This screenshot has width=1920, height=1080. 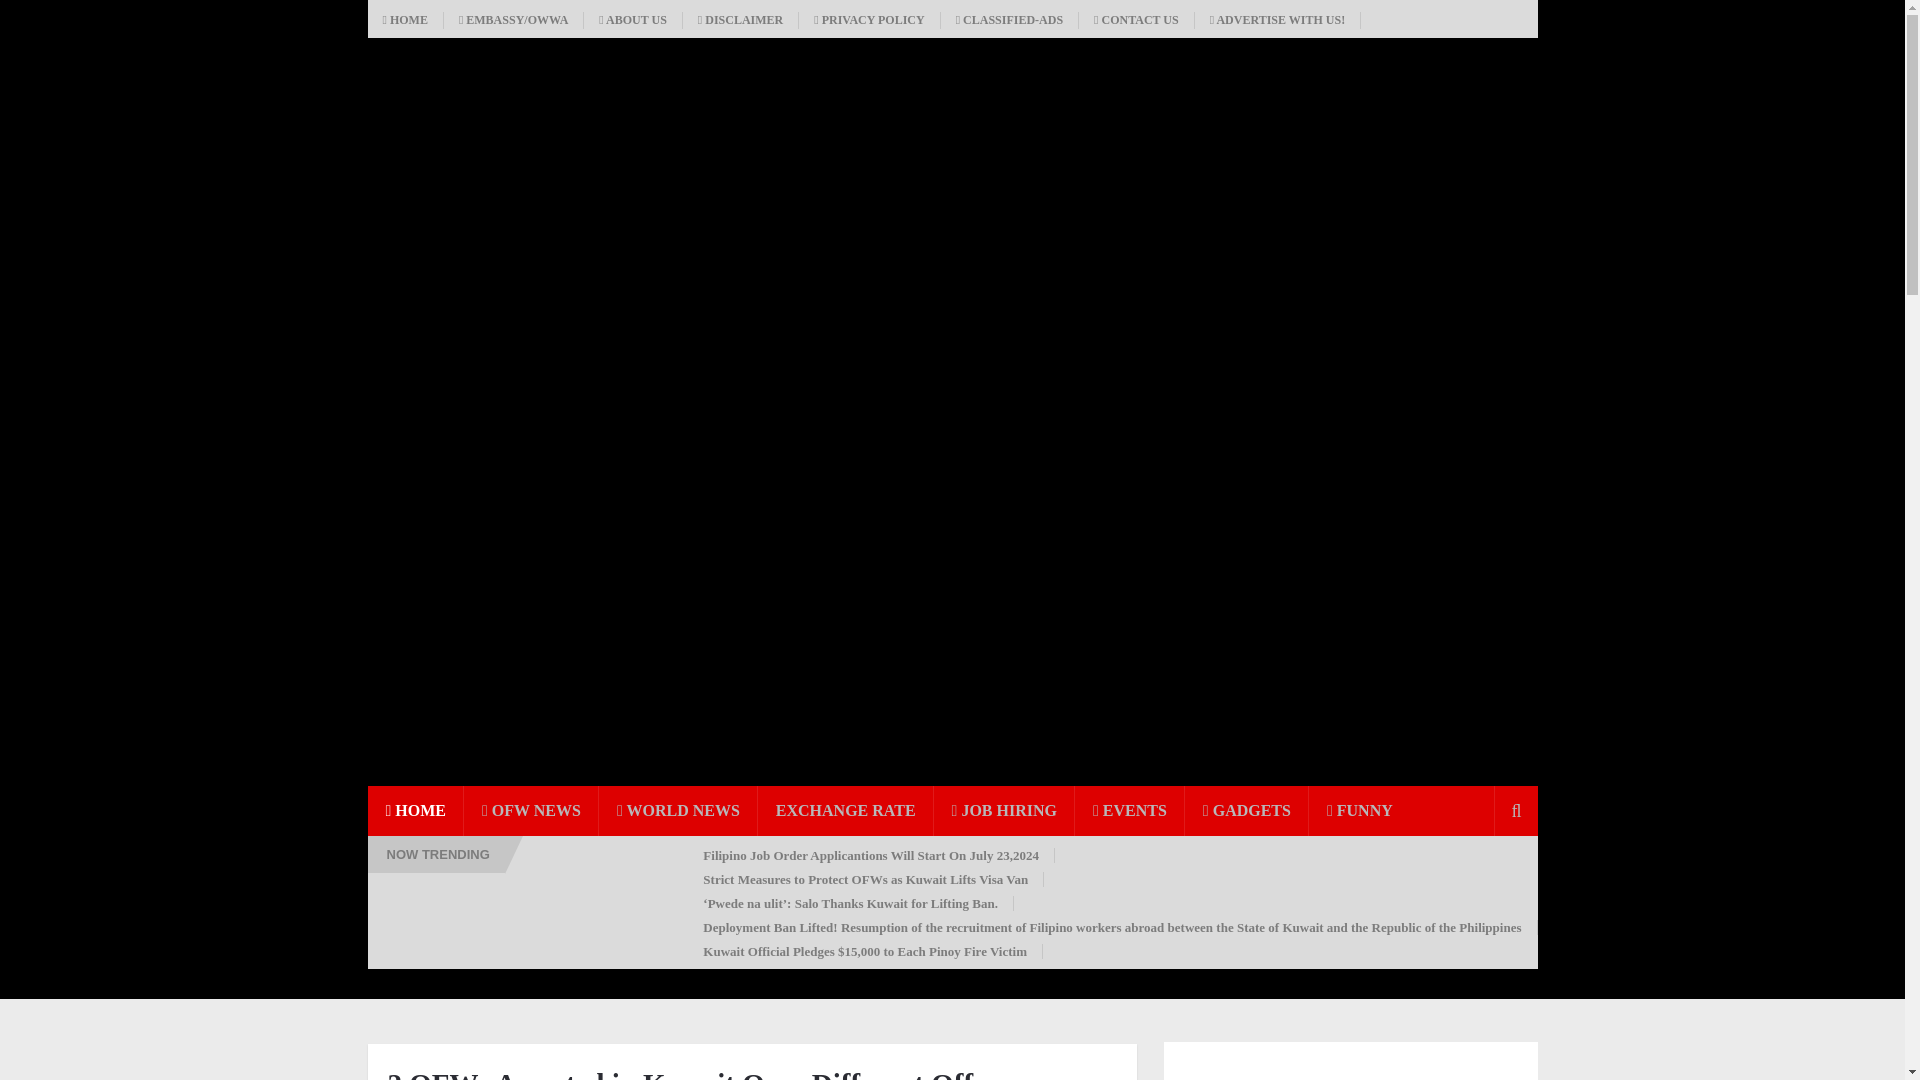 I want to click on EXCHANGE RATE, so click(x=846, y=810).